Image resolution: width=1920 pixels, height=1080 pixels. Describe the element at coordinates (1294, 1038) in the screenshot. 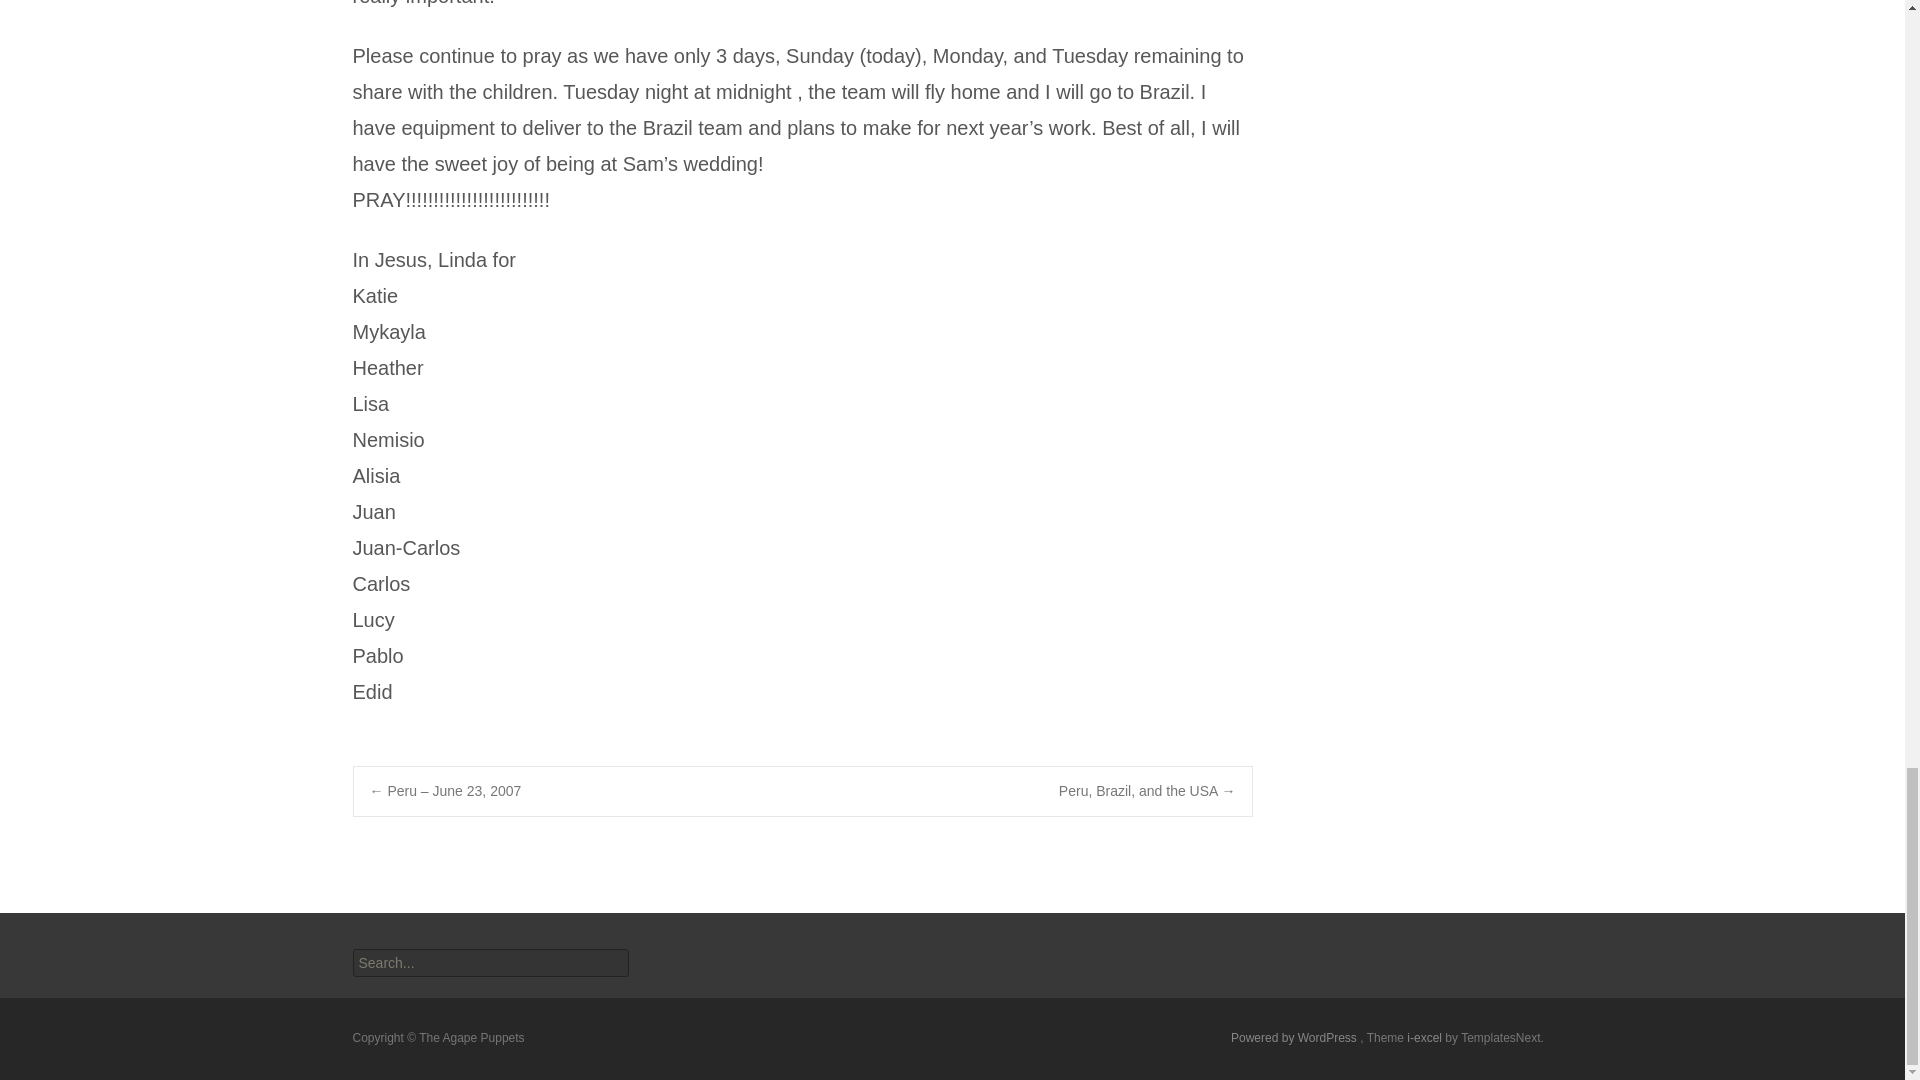

I see `Powered by WordPress` at that location.